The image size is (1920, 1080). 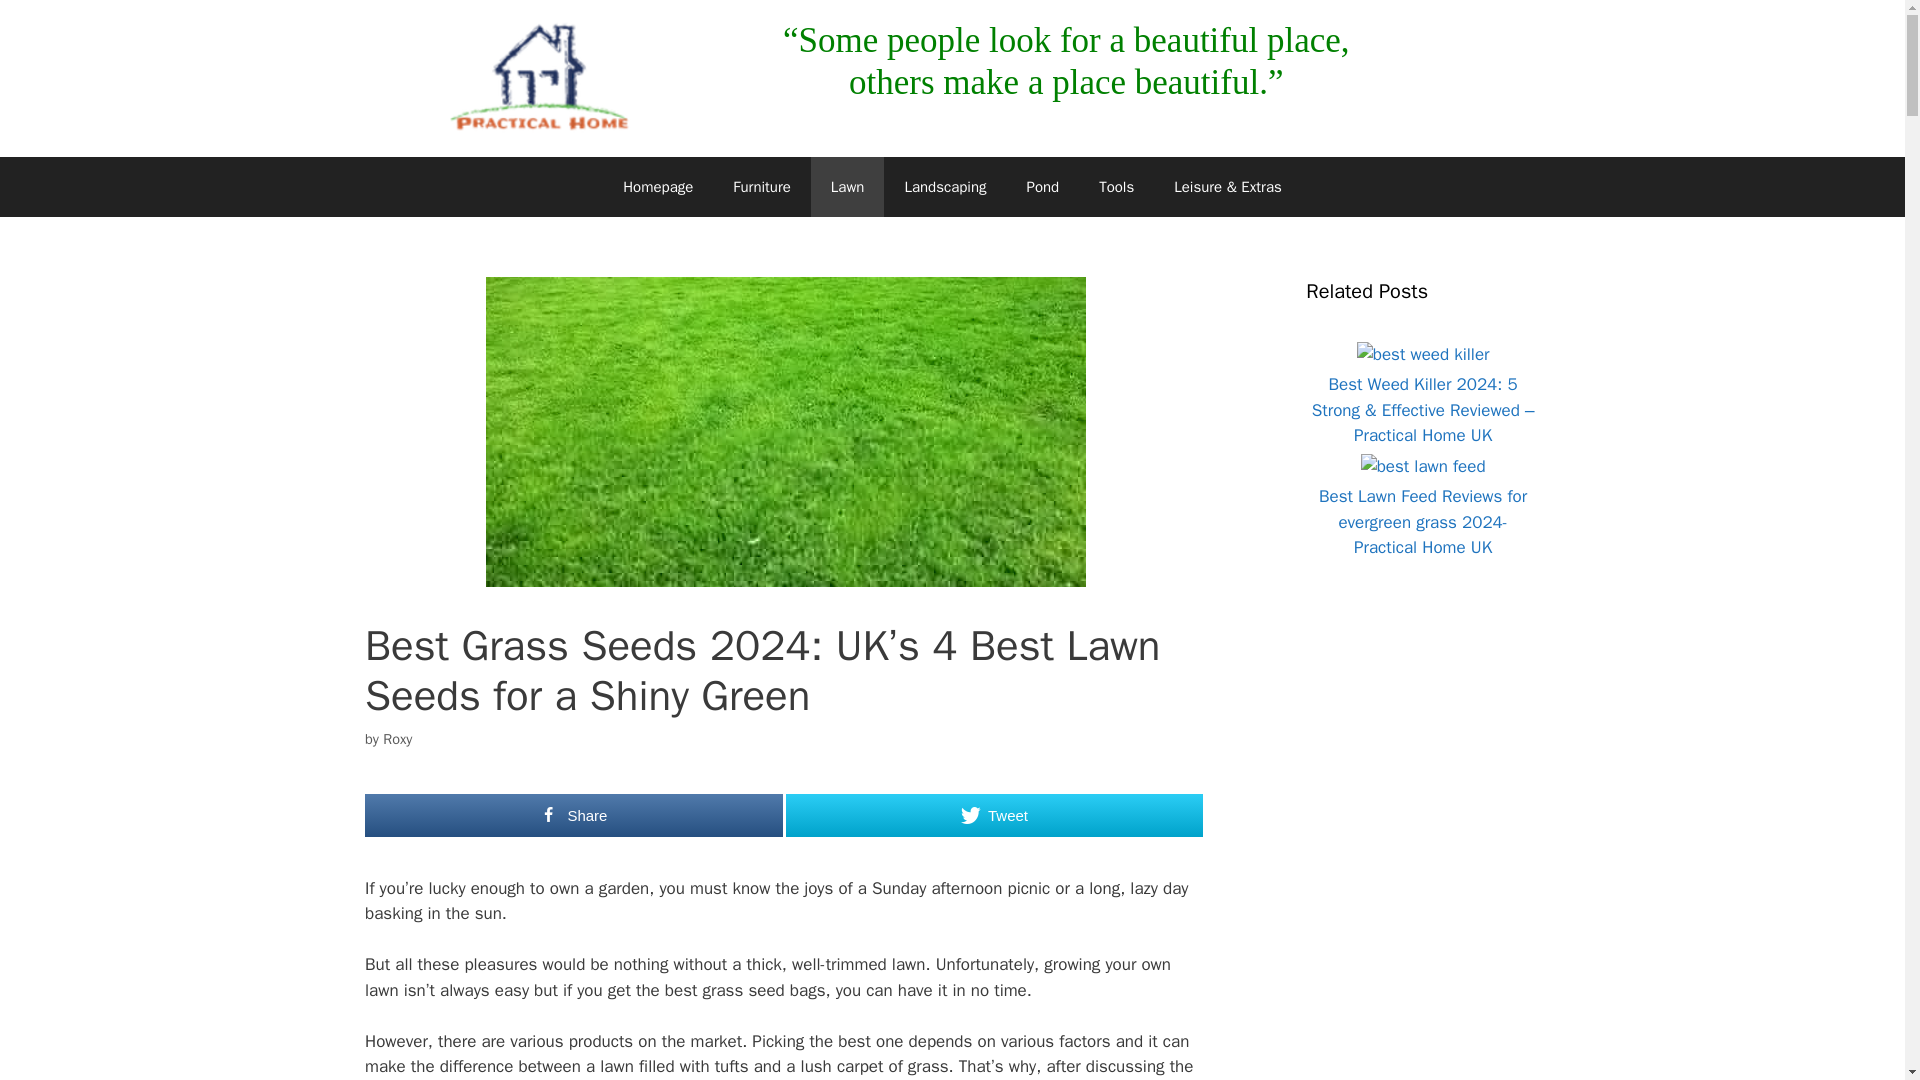 What do you see at coordinates (397, 739) in the screenshot?
I see `Roxy` at bounding box center [397, 739].